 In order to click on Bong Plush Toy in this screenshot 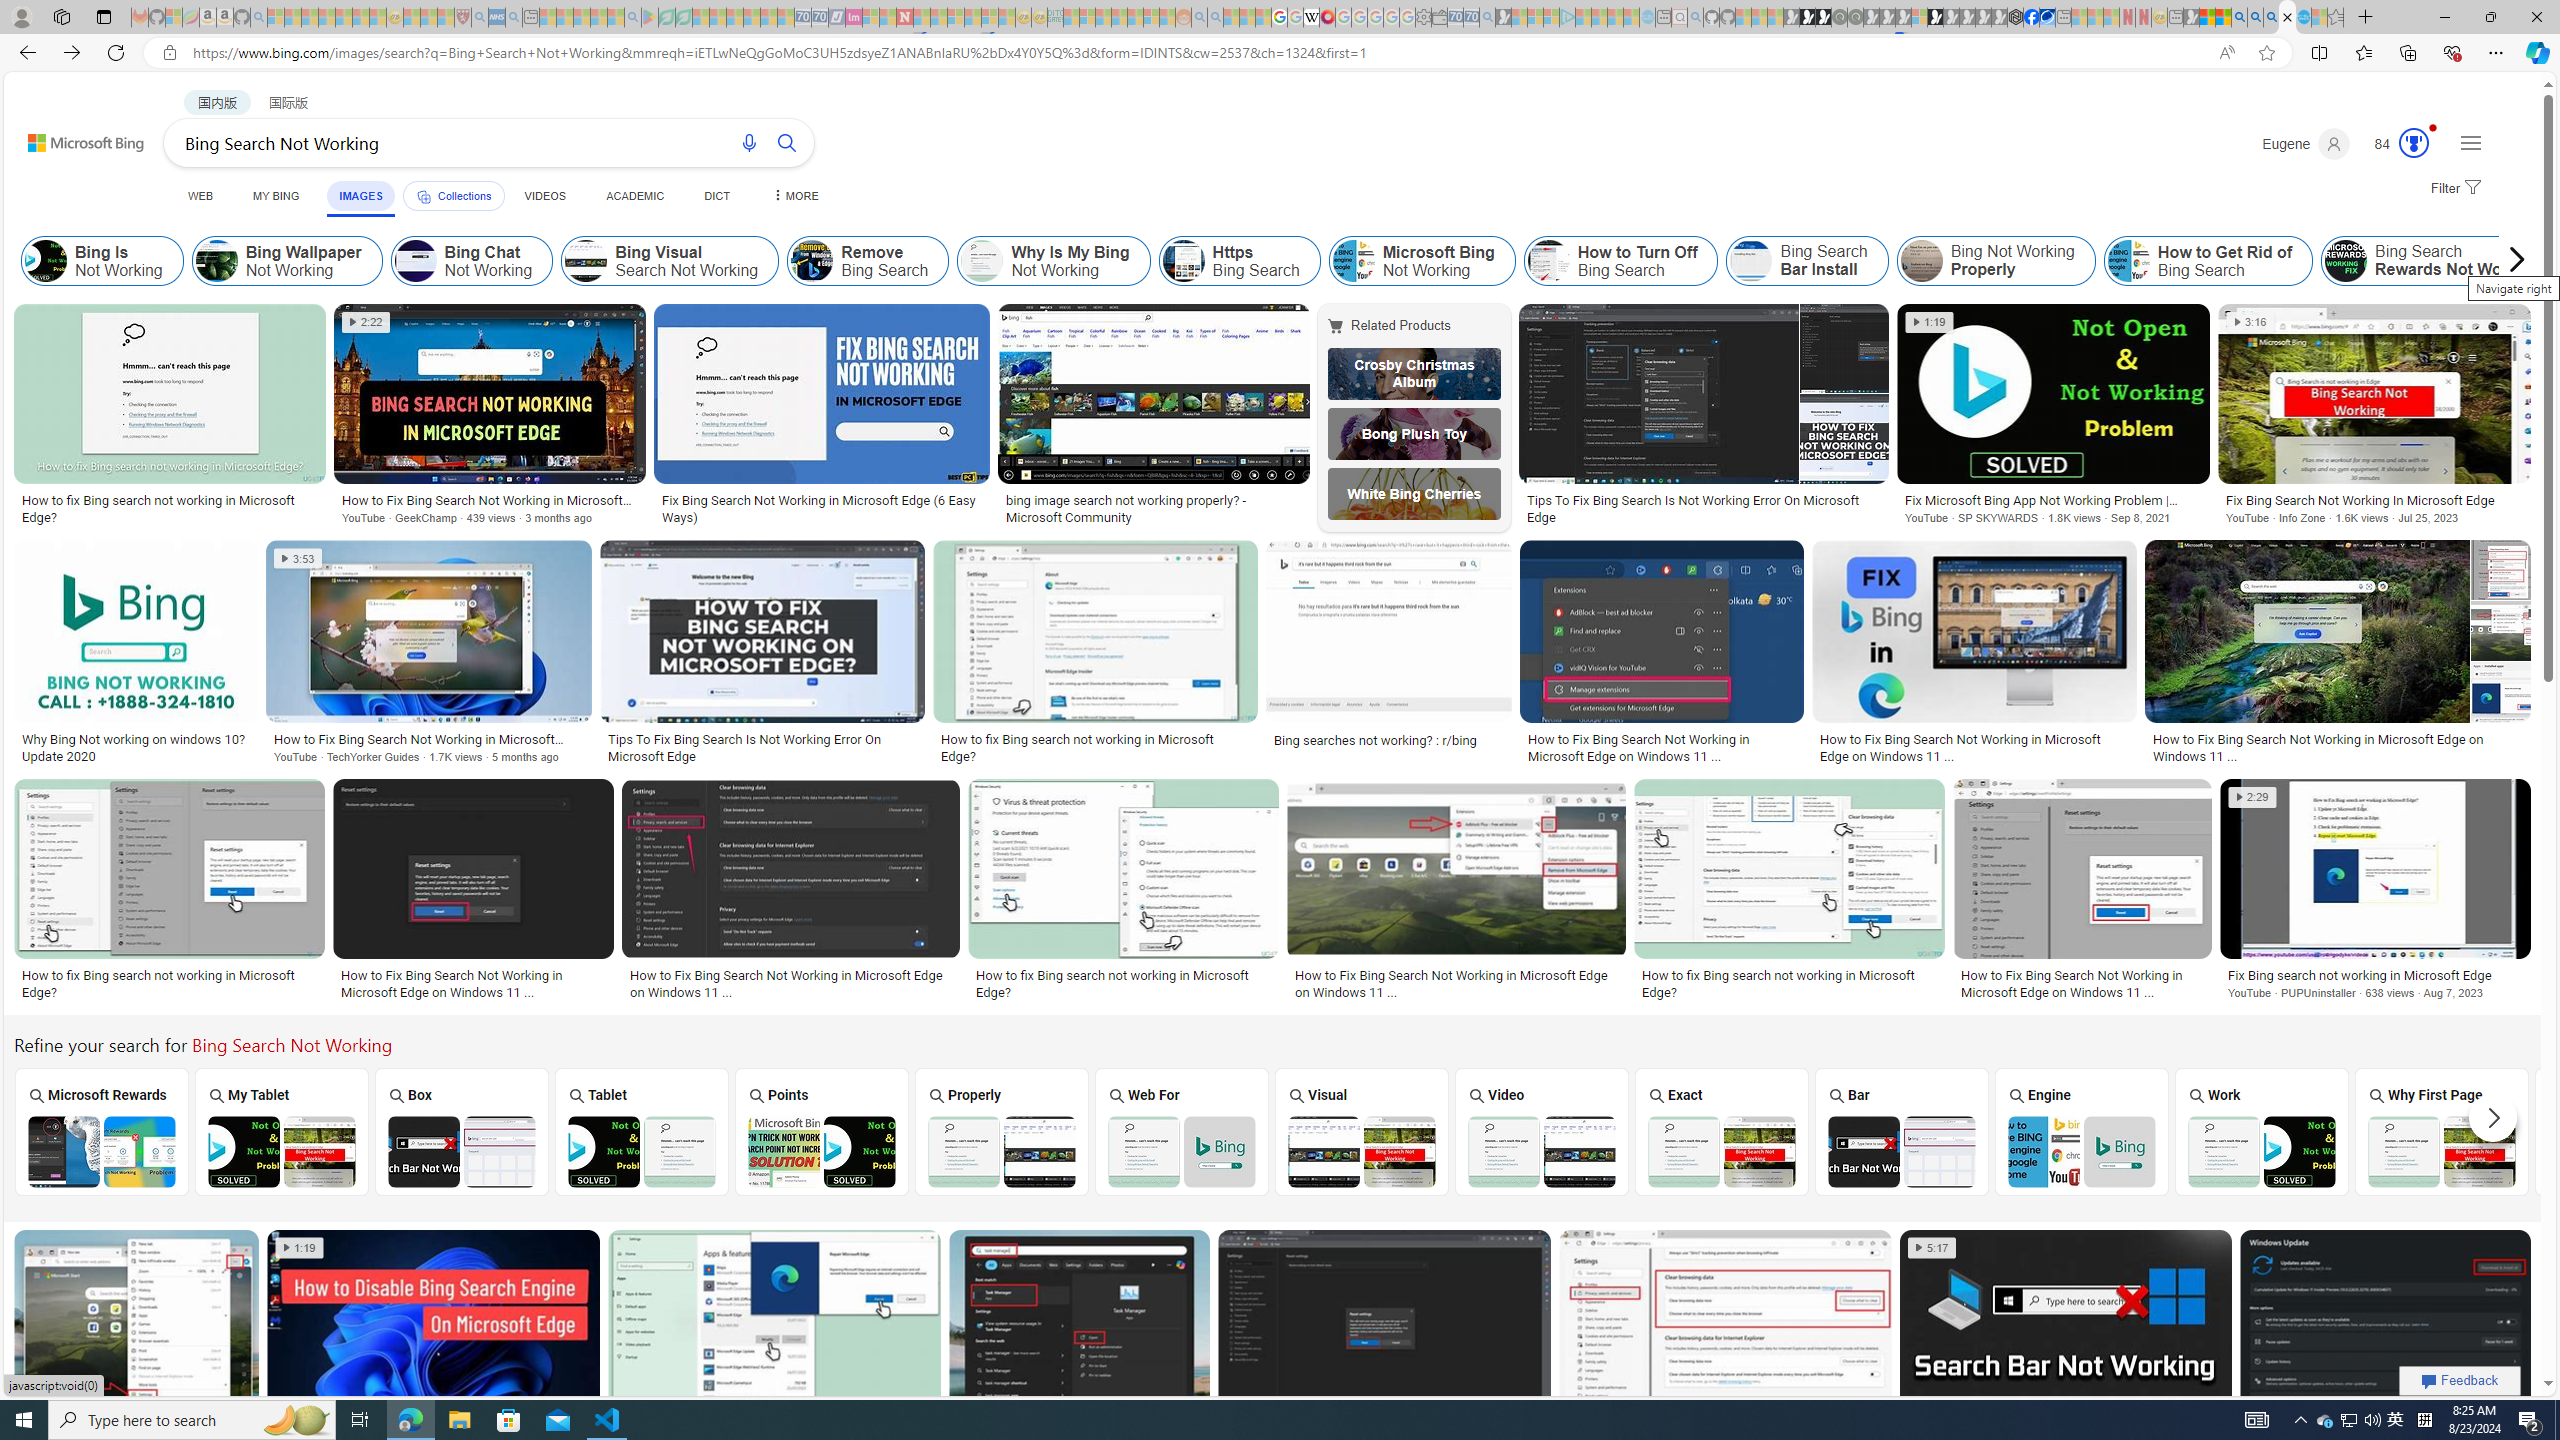, I will do `click(1414, 433)`.